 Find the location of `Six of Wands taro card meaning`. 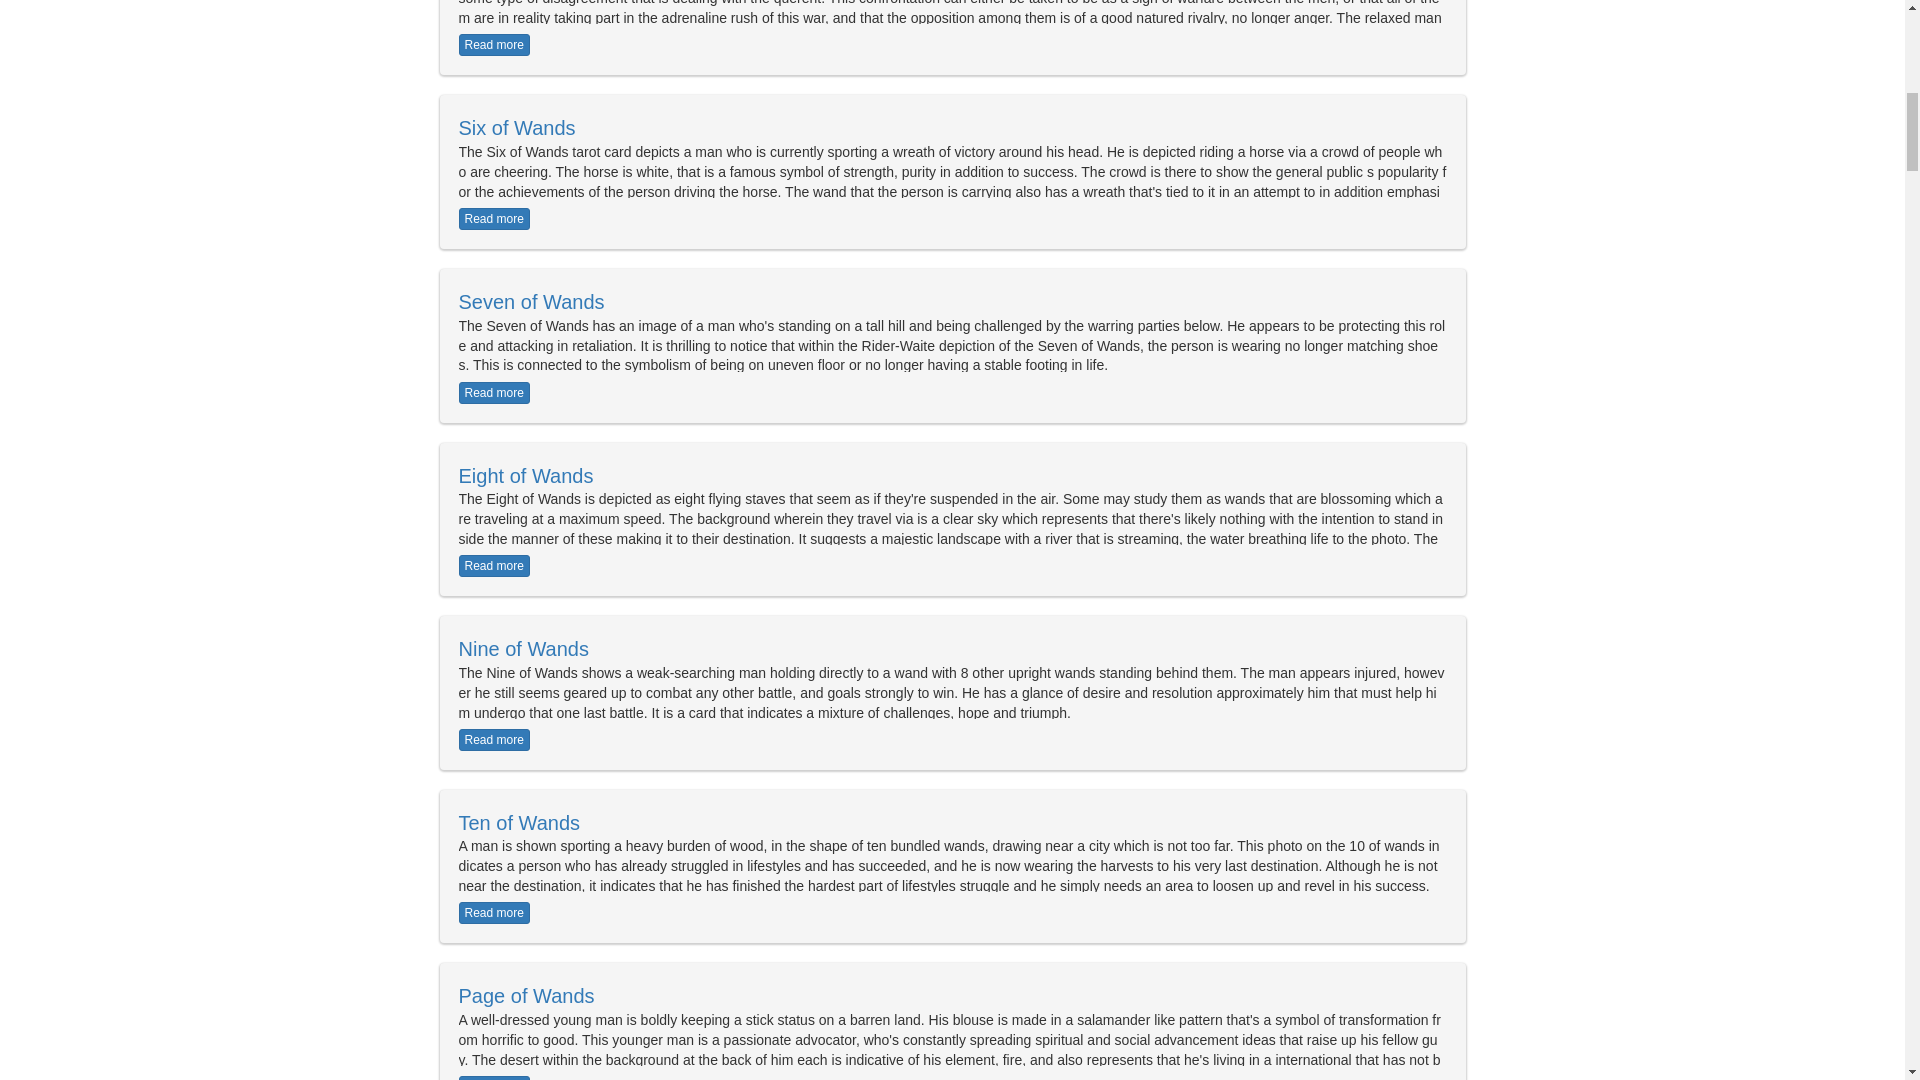

Six of Wands taro card meaning is located at coordinates (494, 219).